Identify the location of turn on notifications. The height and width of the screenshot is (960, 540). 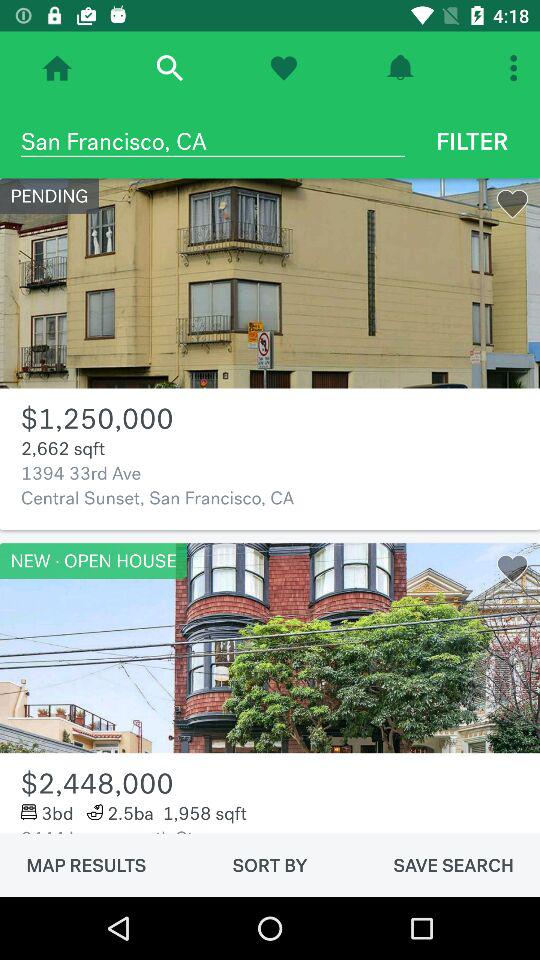
(400, 68).